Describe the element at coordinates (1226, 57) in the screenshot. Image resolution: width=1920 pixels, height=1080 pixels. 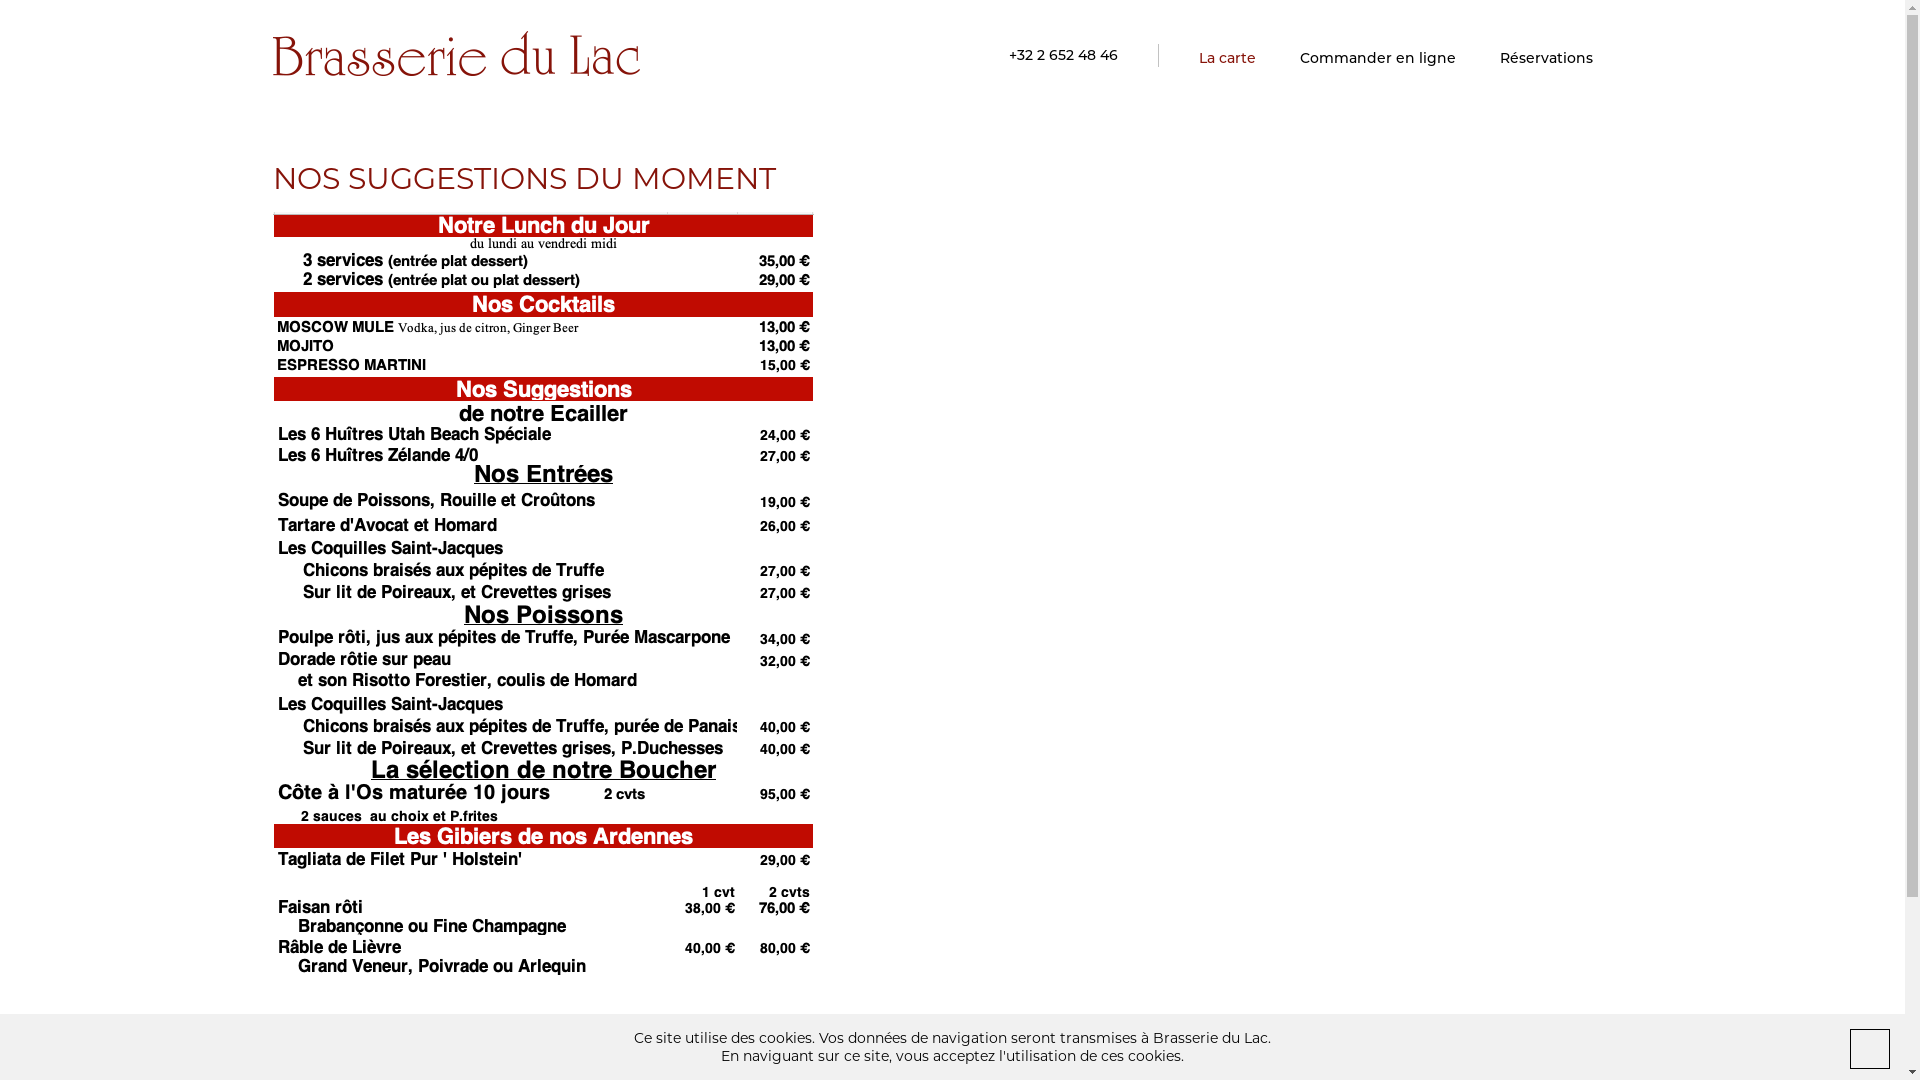
I see `La carte` at that location.